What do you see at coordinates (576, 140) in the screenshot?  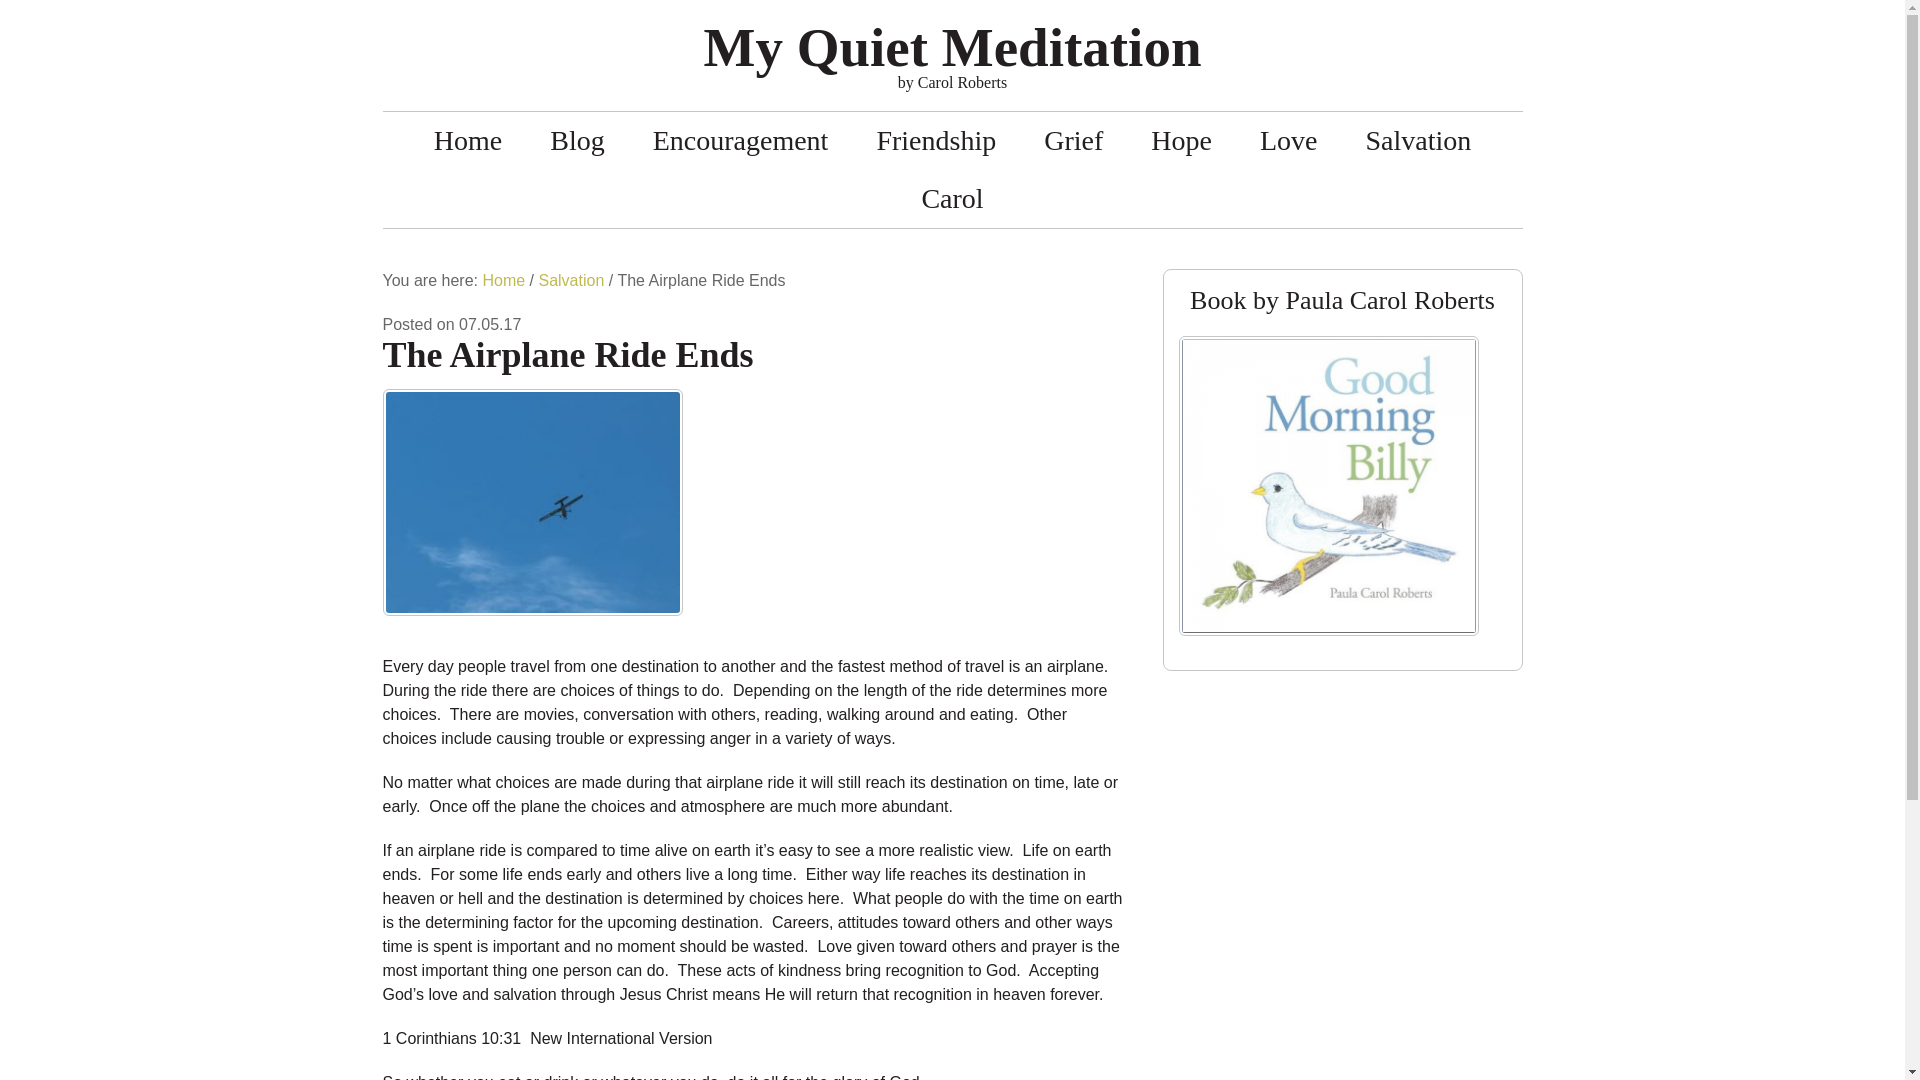 I see `Blog` at bounding box center [576, 140].